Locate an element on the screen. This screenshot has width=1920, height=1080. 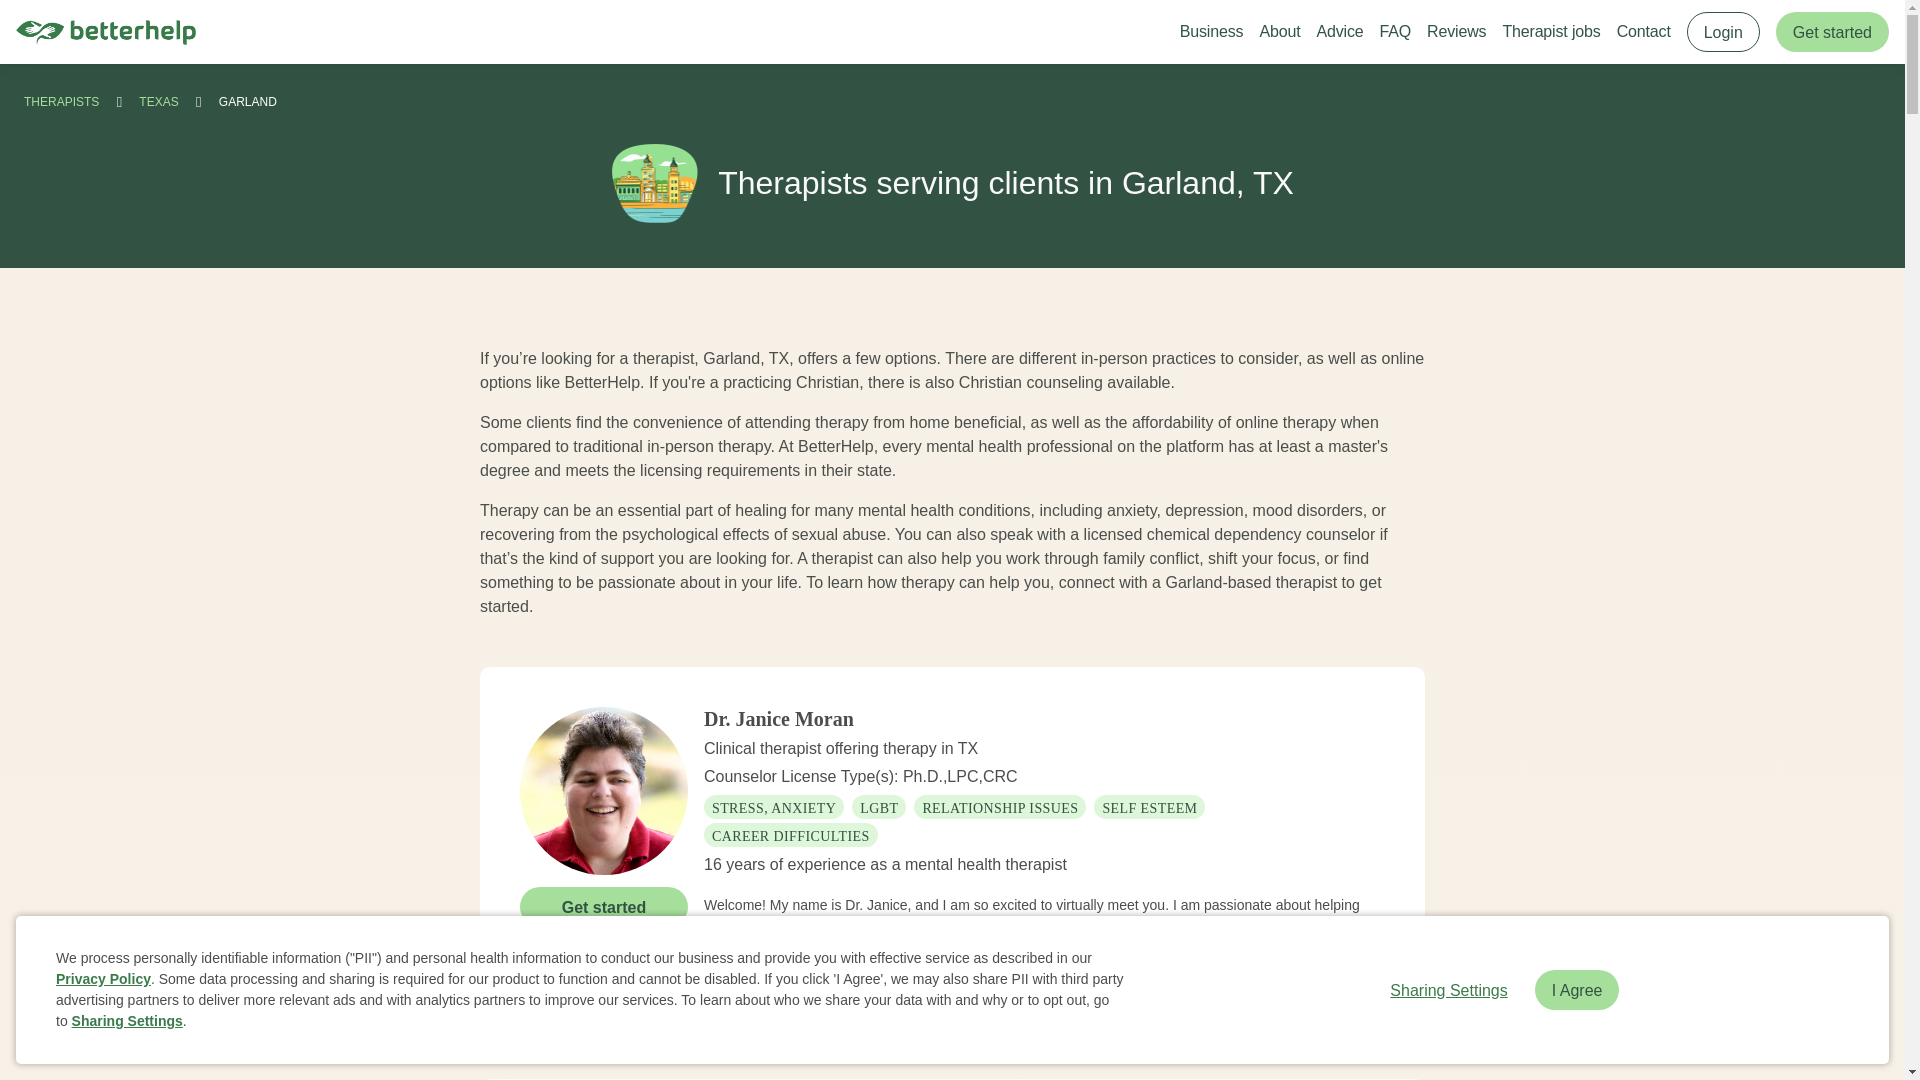
Click here to view Dr. Janice Moran's profile 1 is located at coordinates (604, 790).